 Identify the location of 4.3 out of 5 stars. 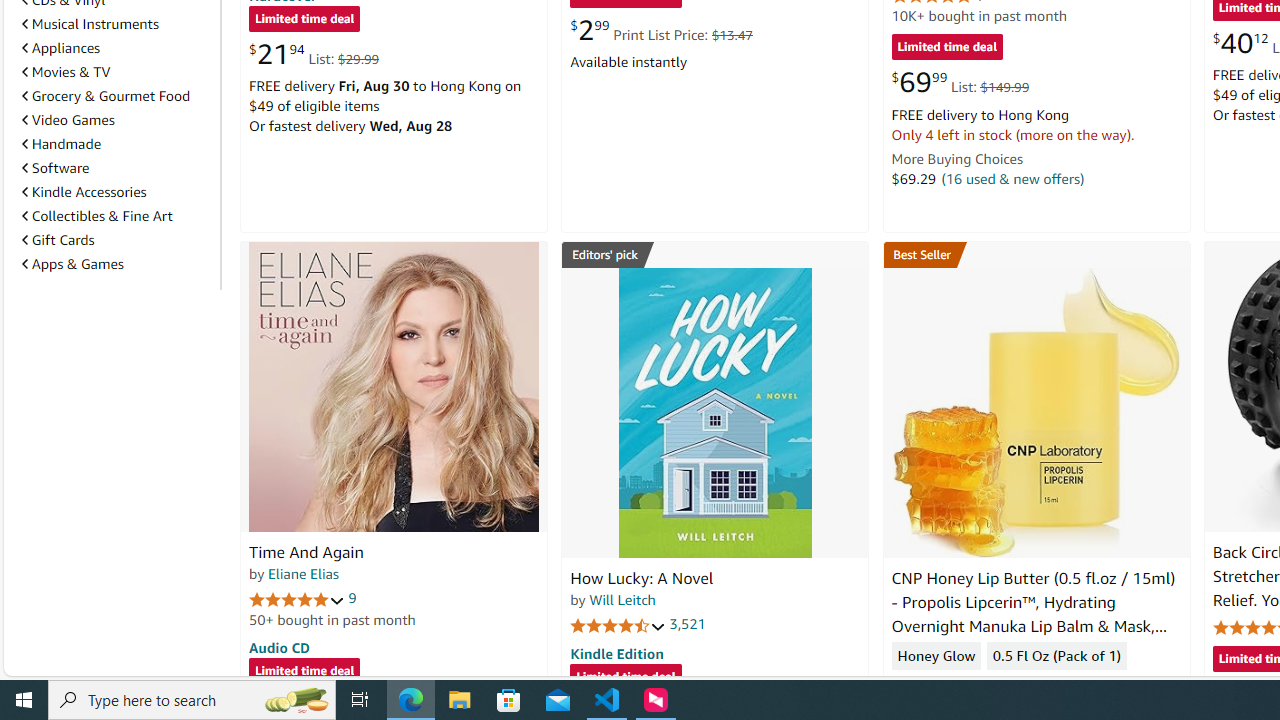
(939, 686).